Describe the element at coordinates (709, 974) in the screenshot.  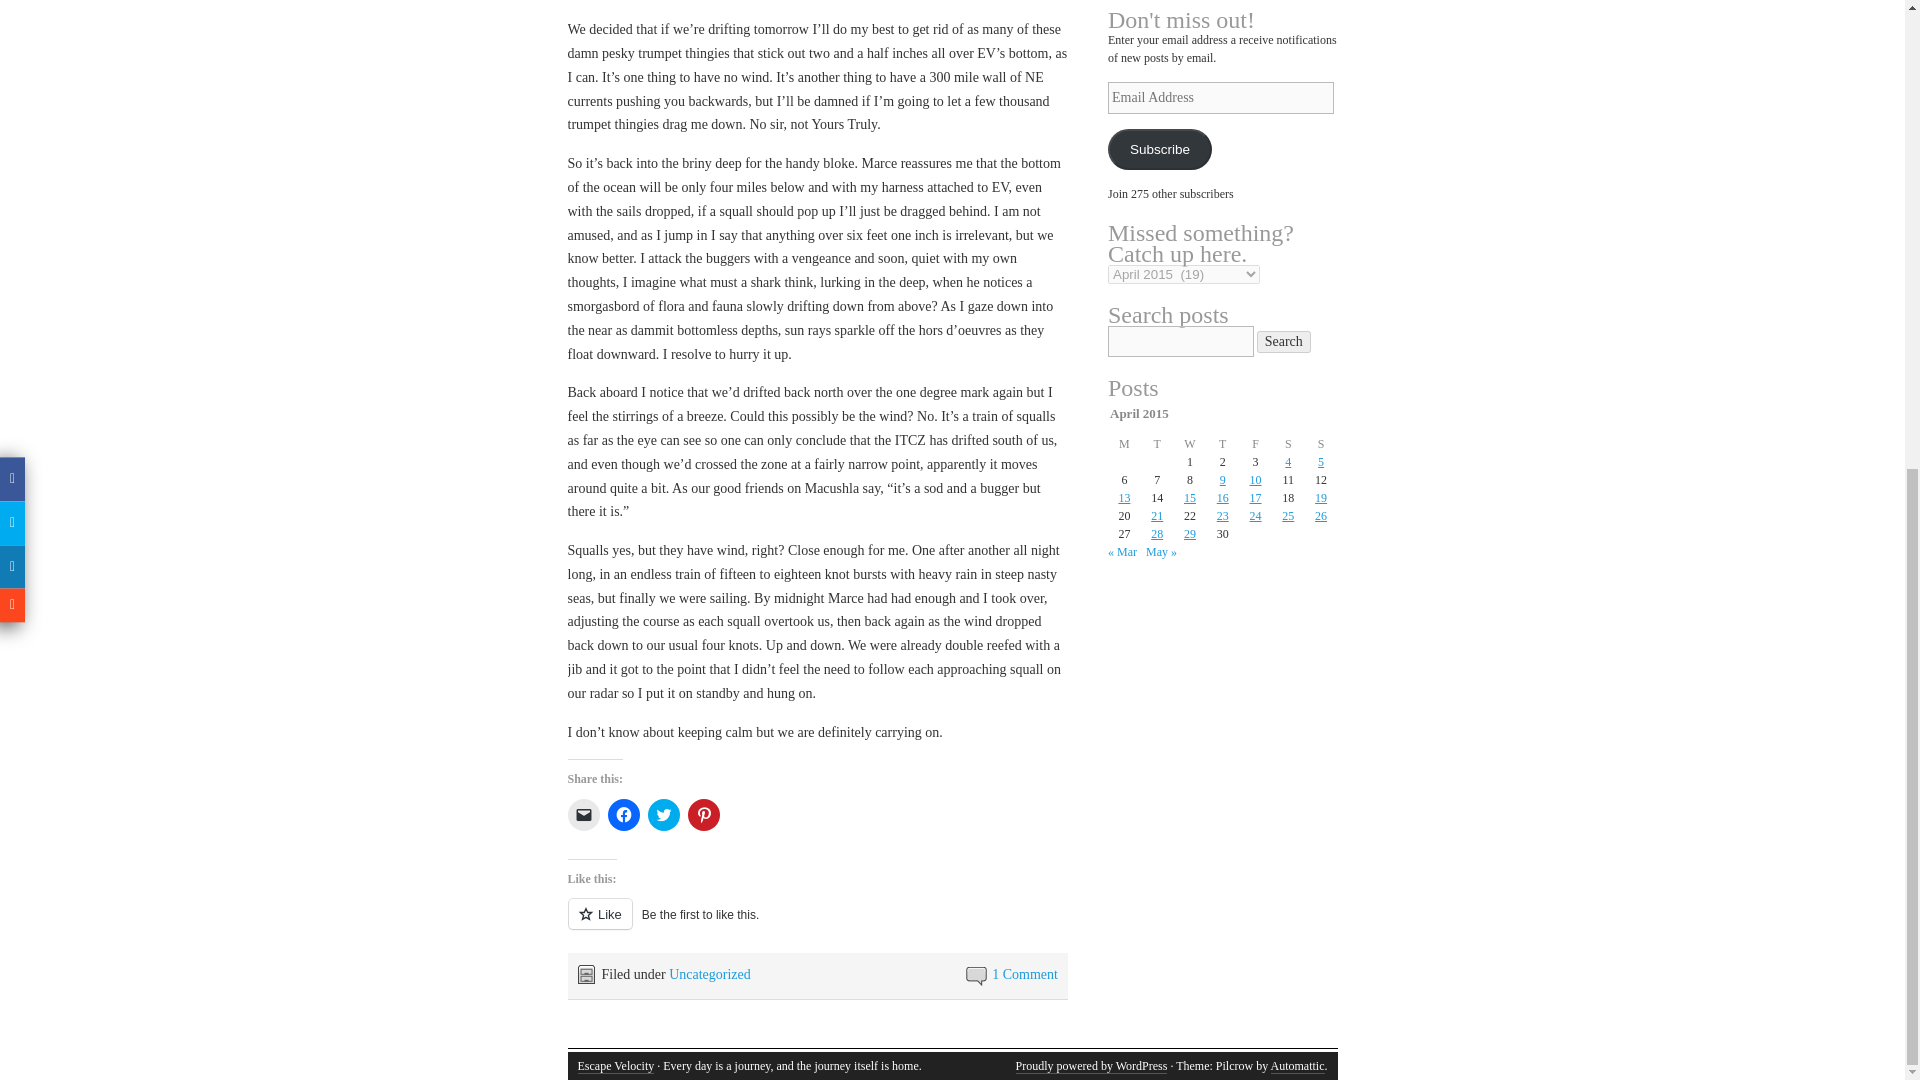
I see `Uncategorized` at that location.